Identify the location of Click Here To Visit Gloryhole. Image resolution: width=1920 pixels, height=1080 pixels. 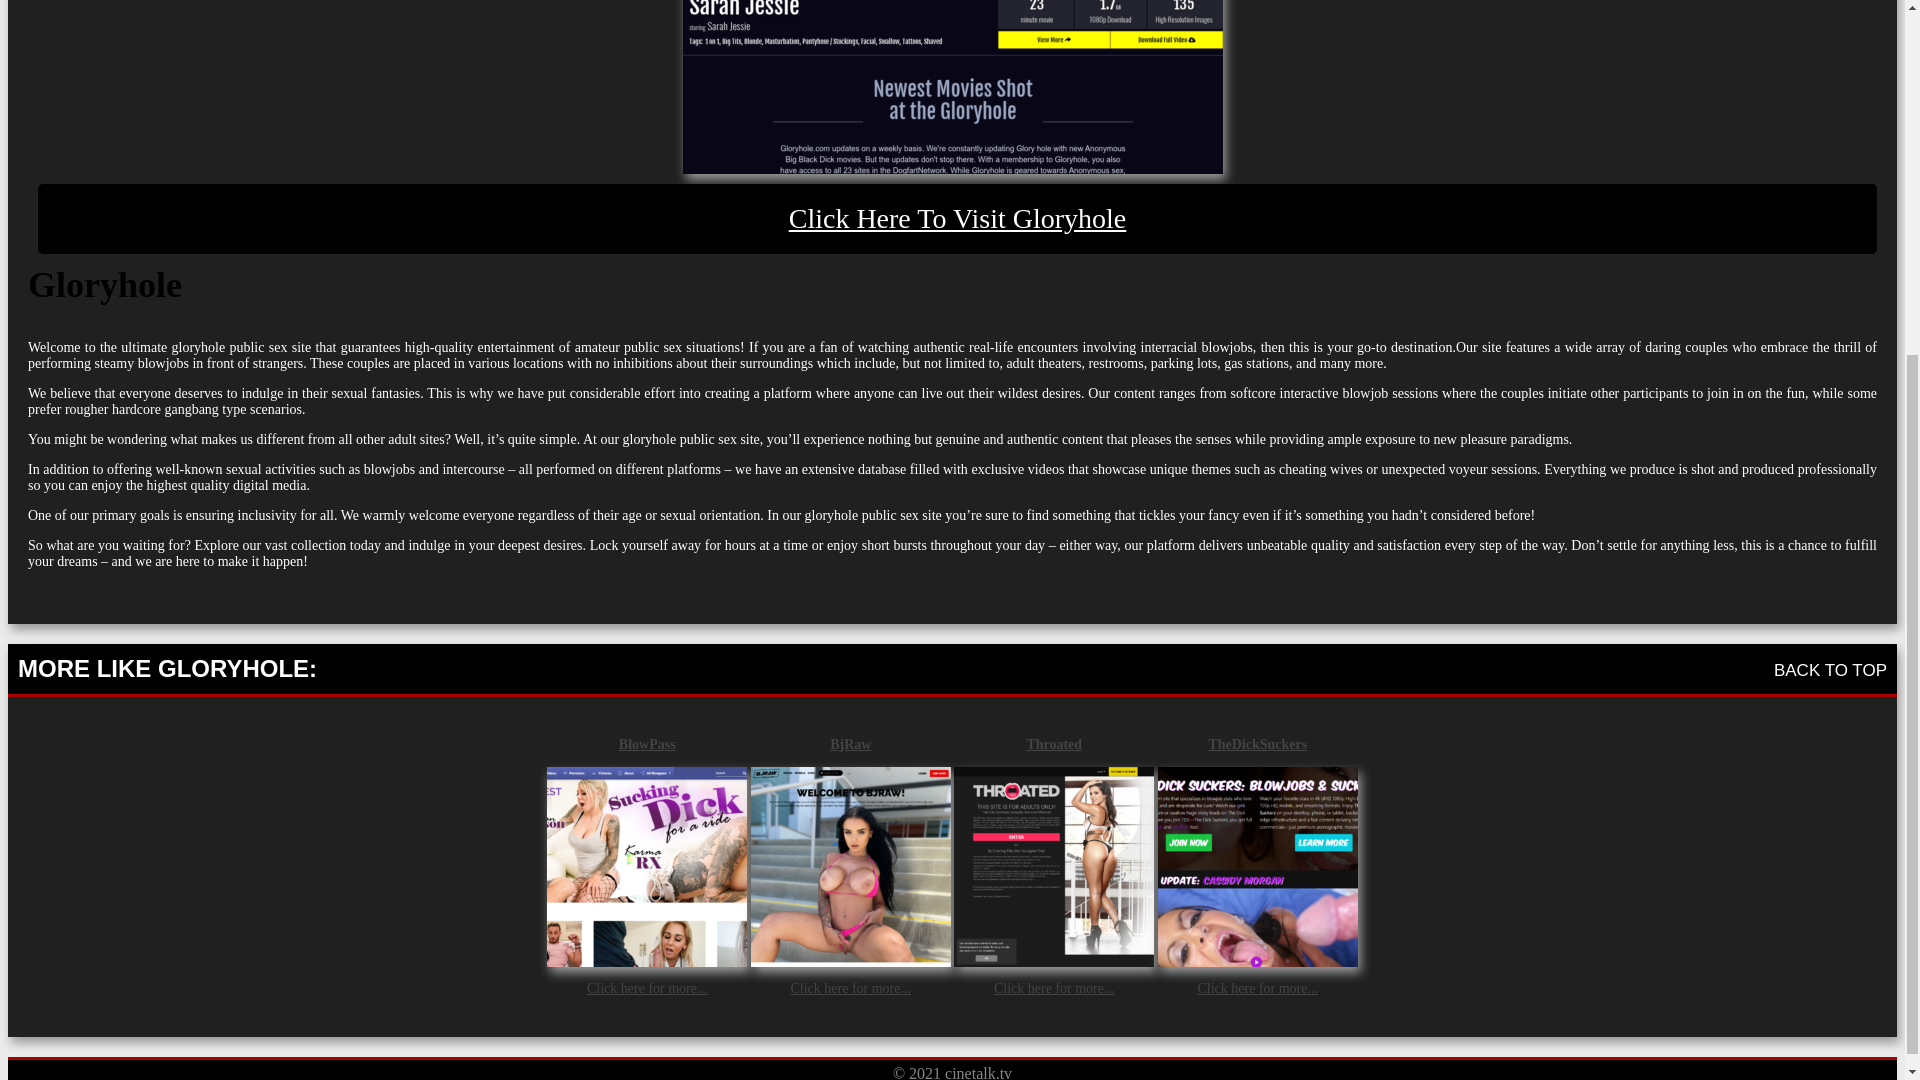
(958, 217).